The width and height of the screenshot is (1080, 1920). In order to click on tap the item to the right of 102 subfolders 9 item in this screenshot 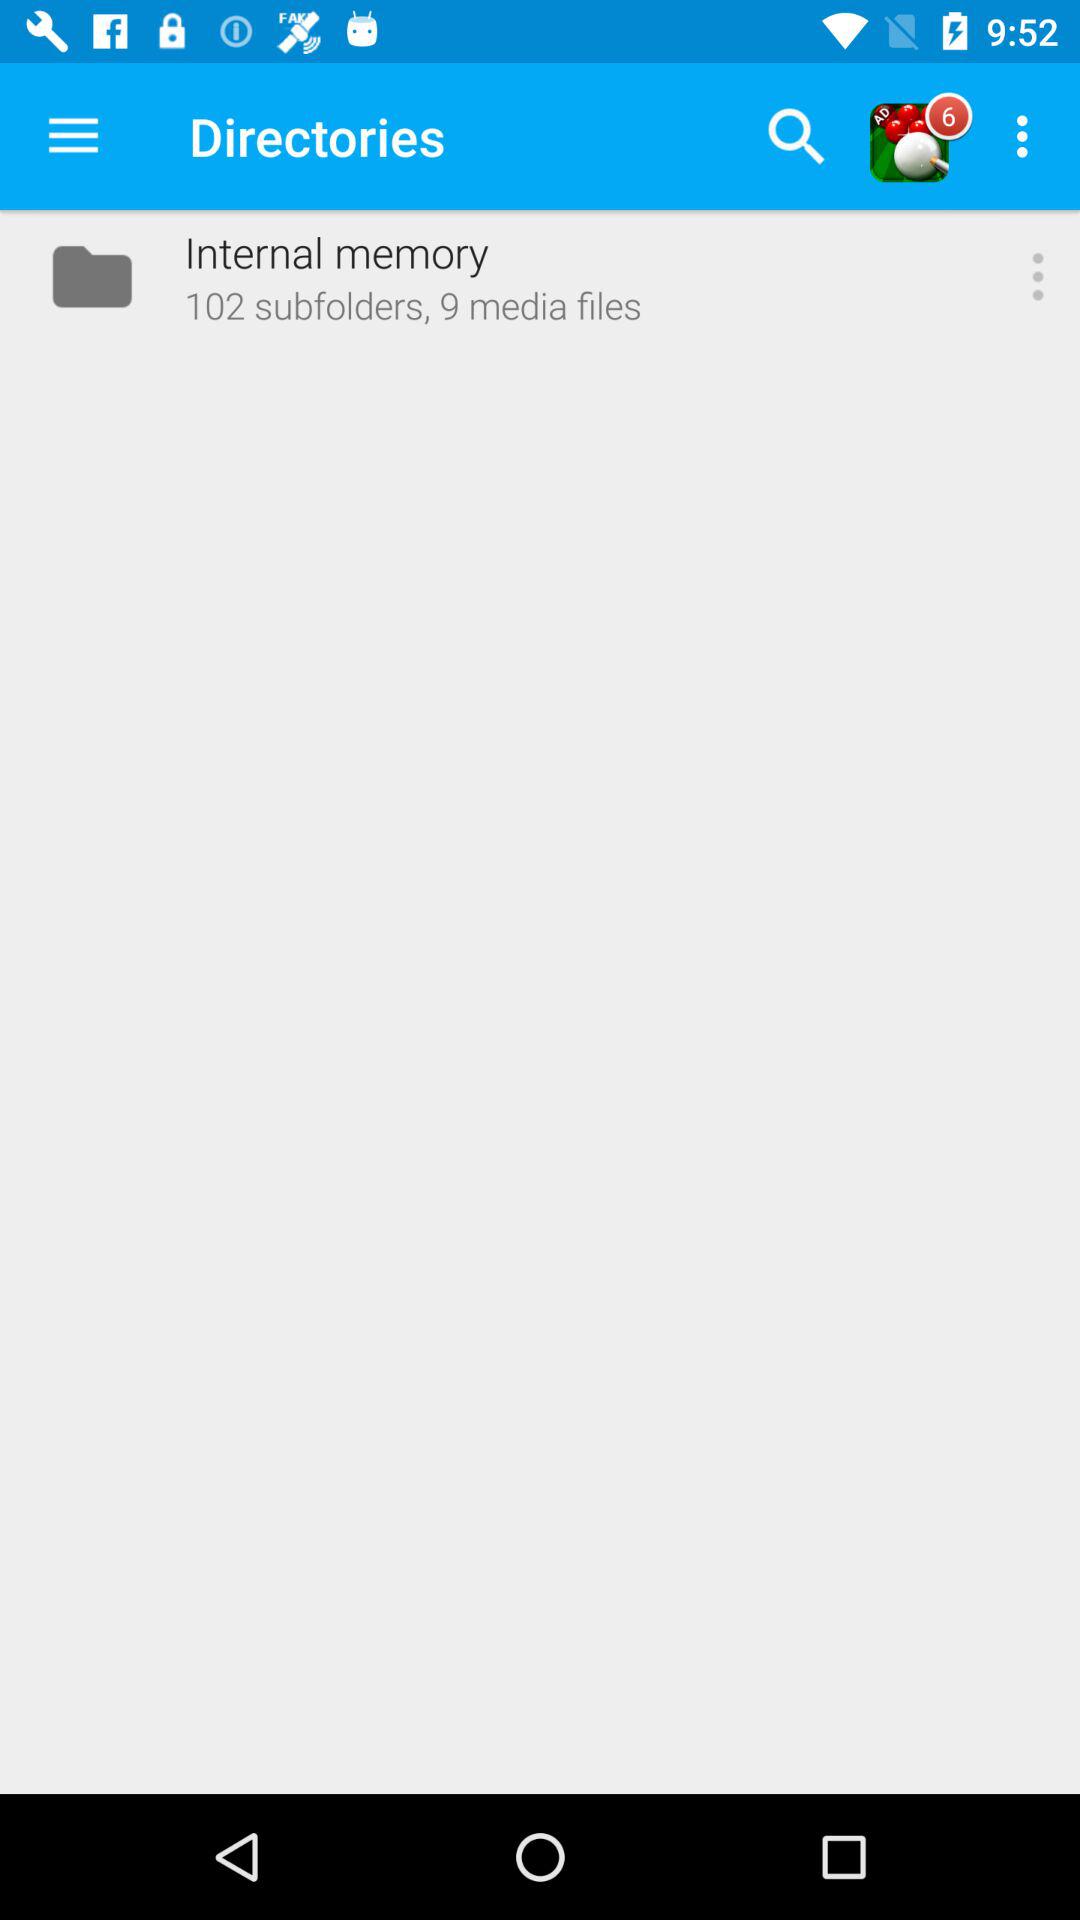, I will do `click(1038, 276)`.